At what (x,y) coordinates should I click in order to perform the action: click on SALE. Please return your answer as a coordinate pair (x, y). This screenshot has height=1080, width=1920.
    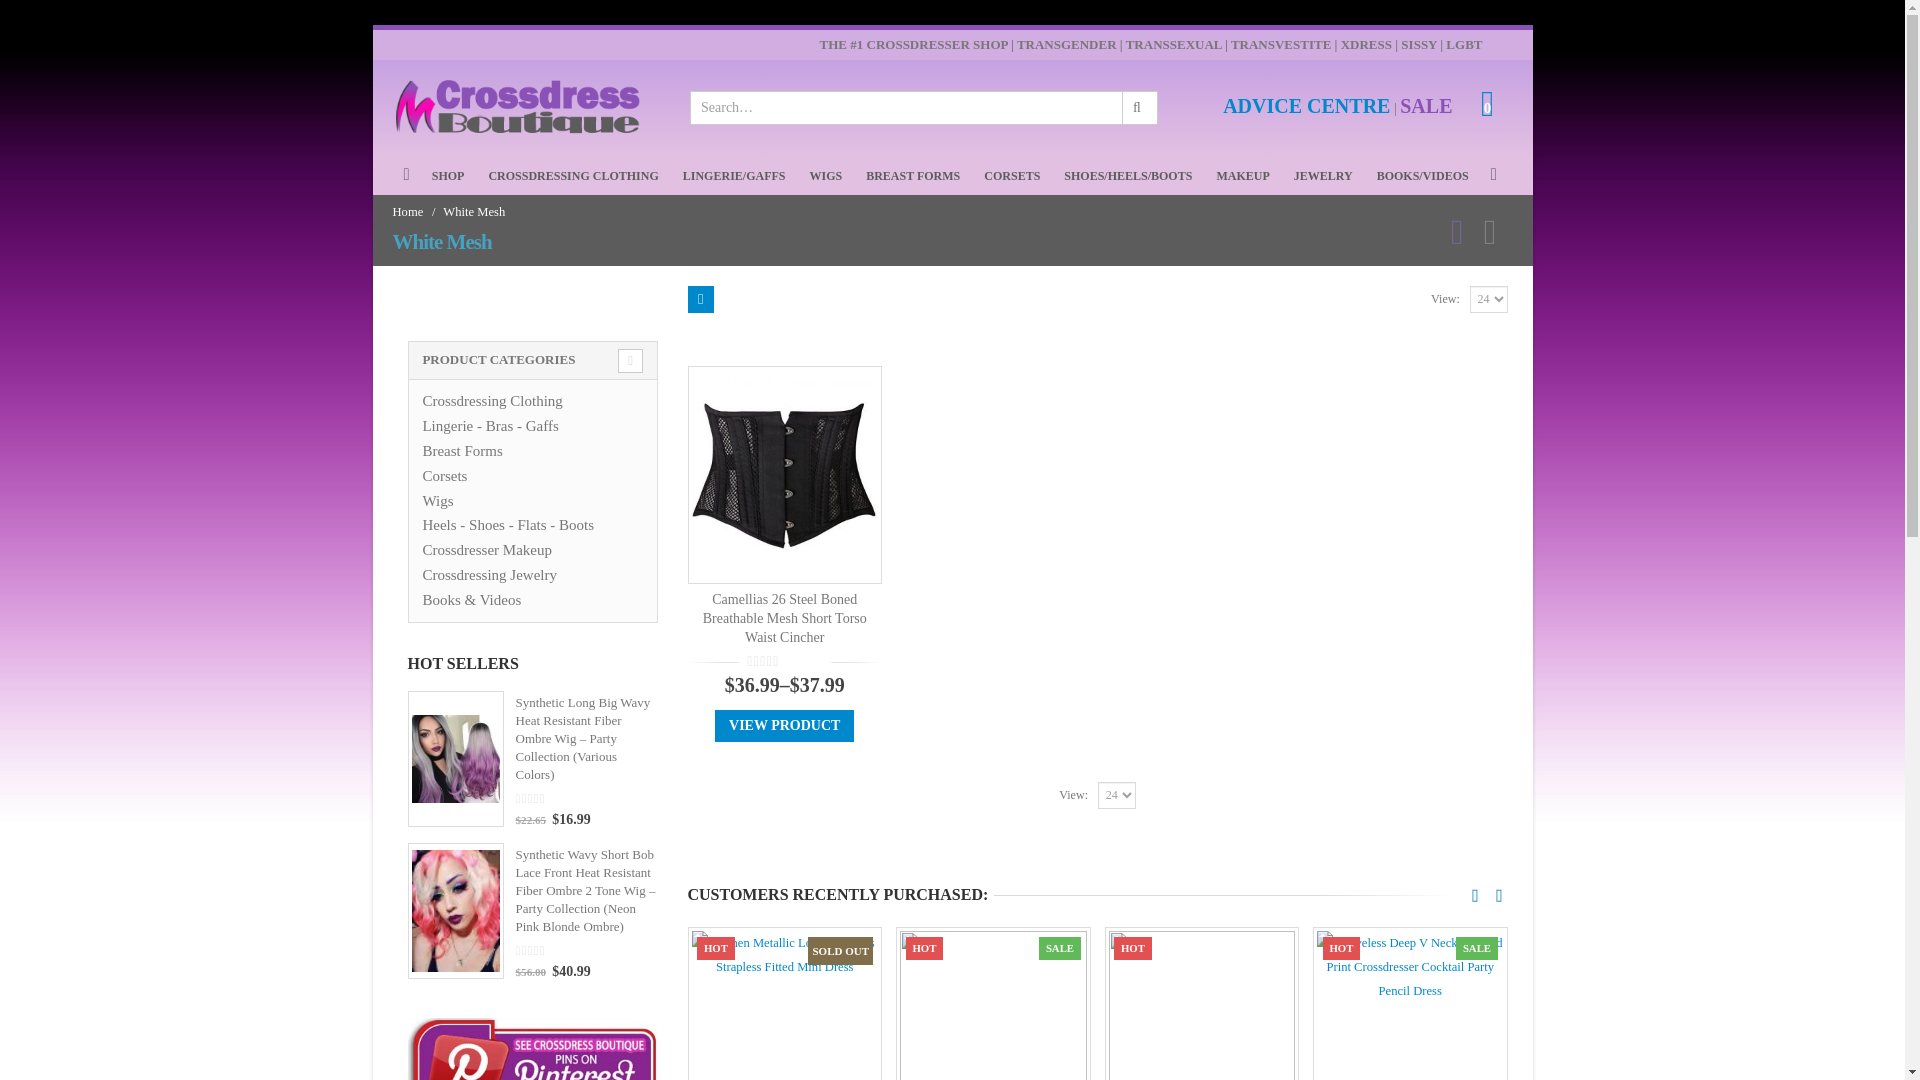
    Looking at the image, I should click on (1425, 108).